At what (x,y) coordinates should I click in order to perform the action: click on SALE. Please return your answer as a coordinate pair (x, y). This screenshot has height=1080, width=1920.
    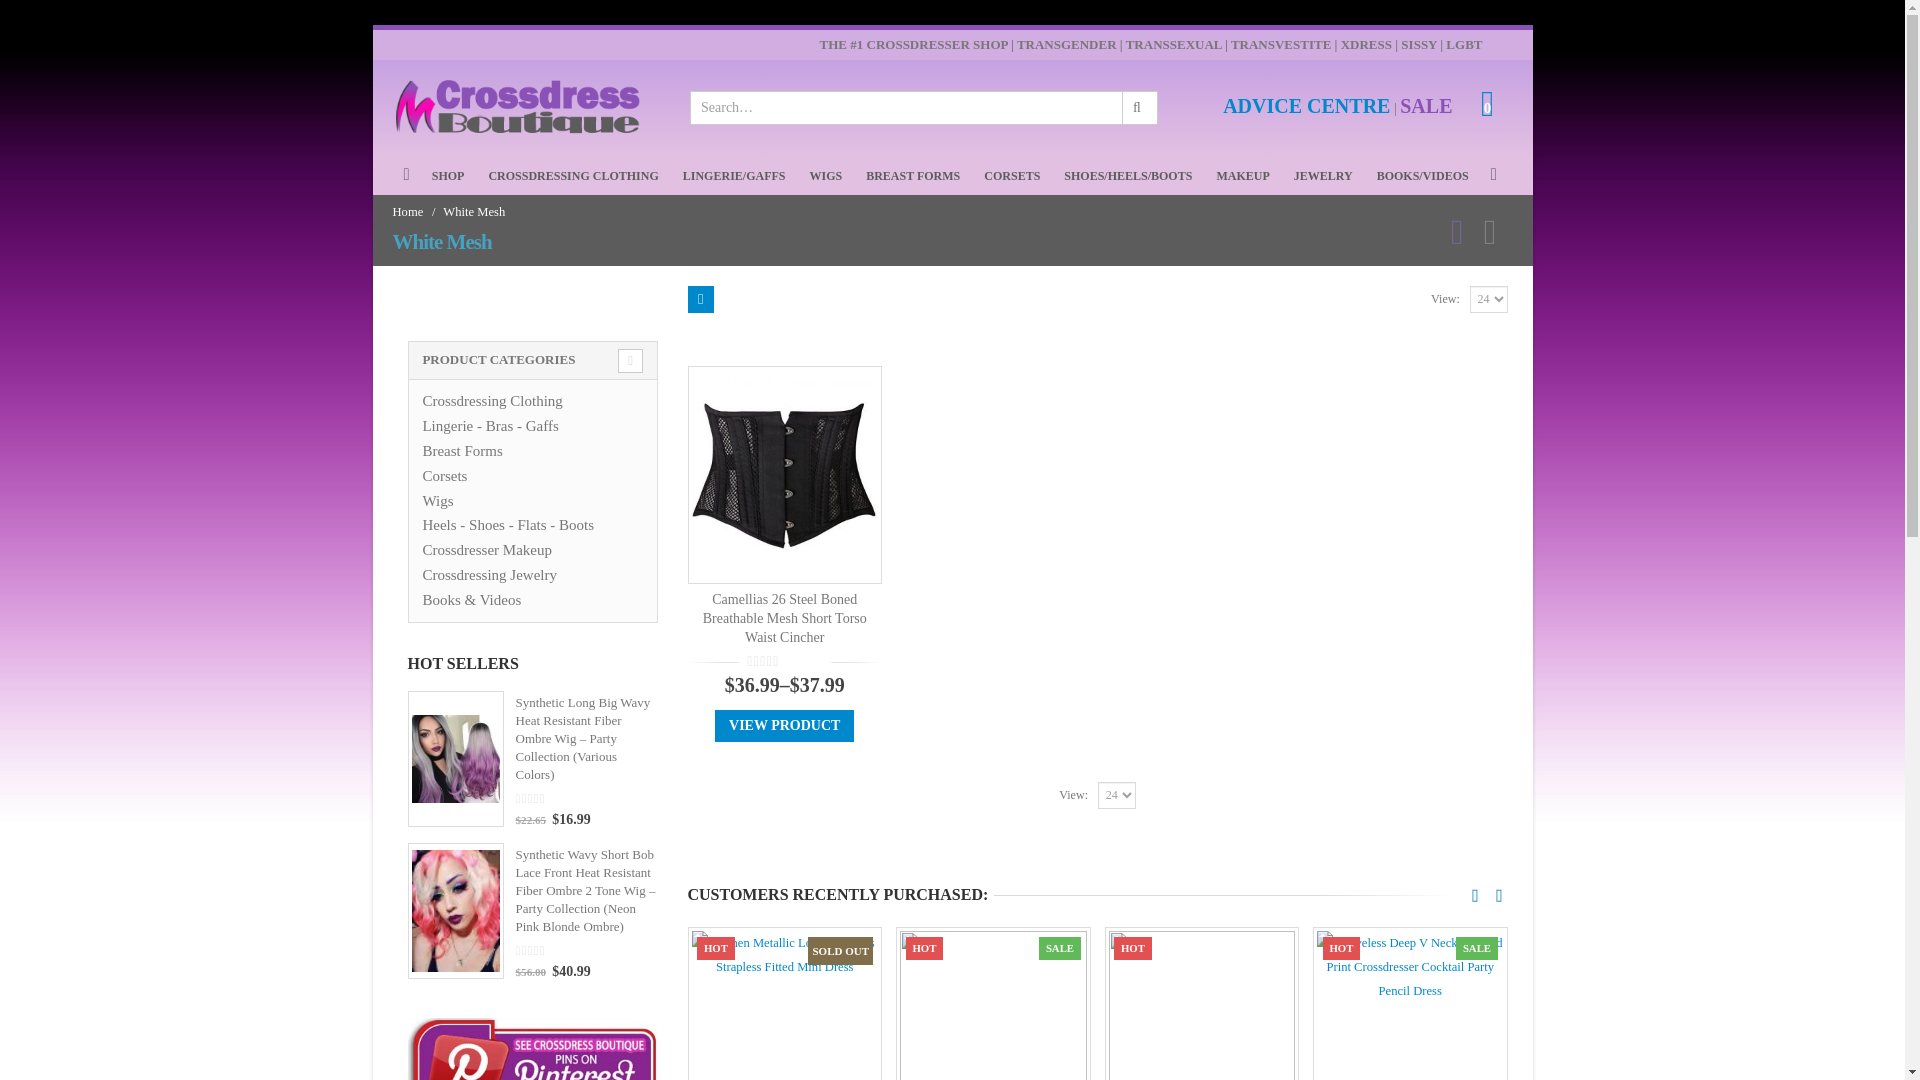
    Looking at the image, I should click on (1425, 108).